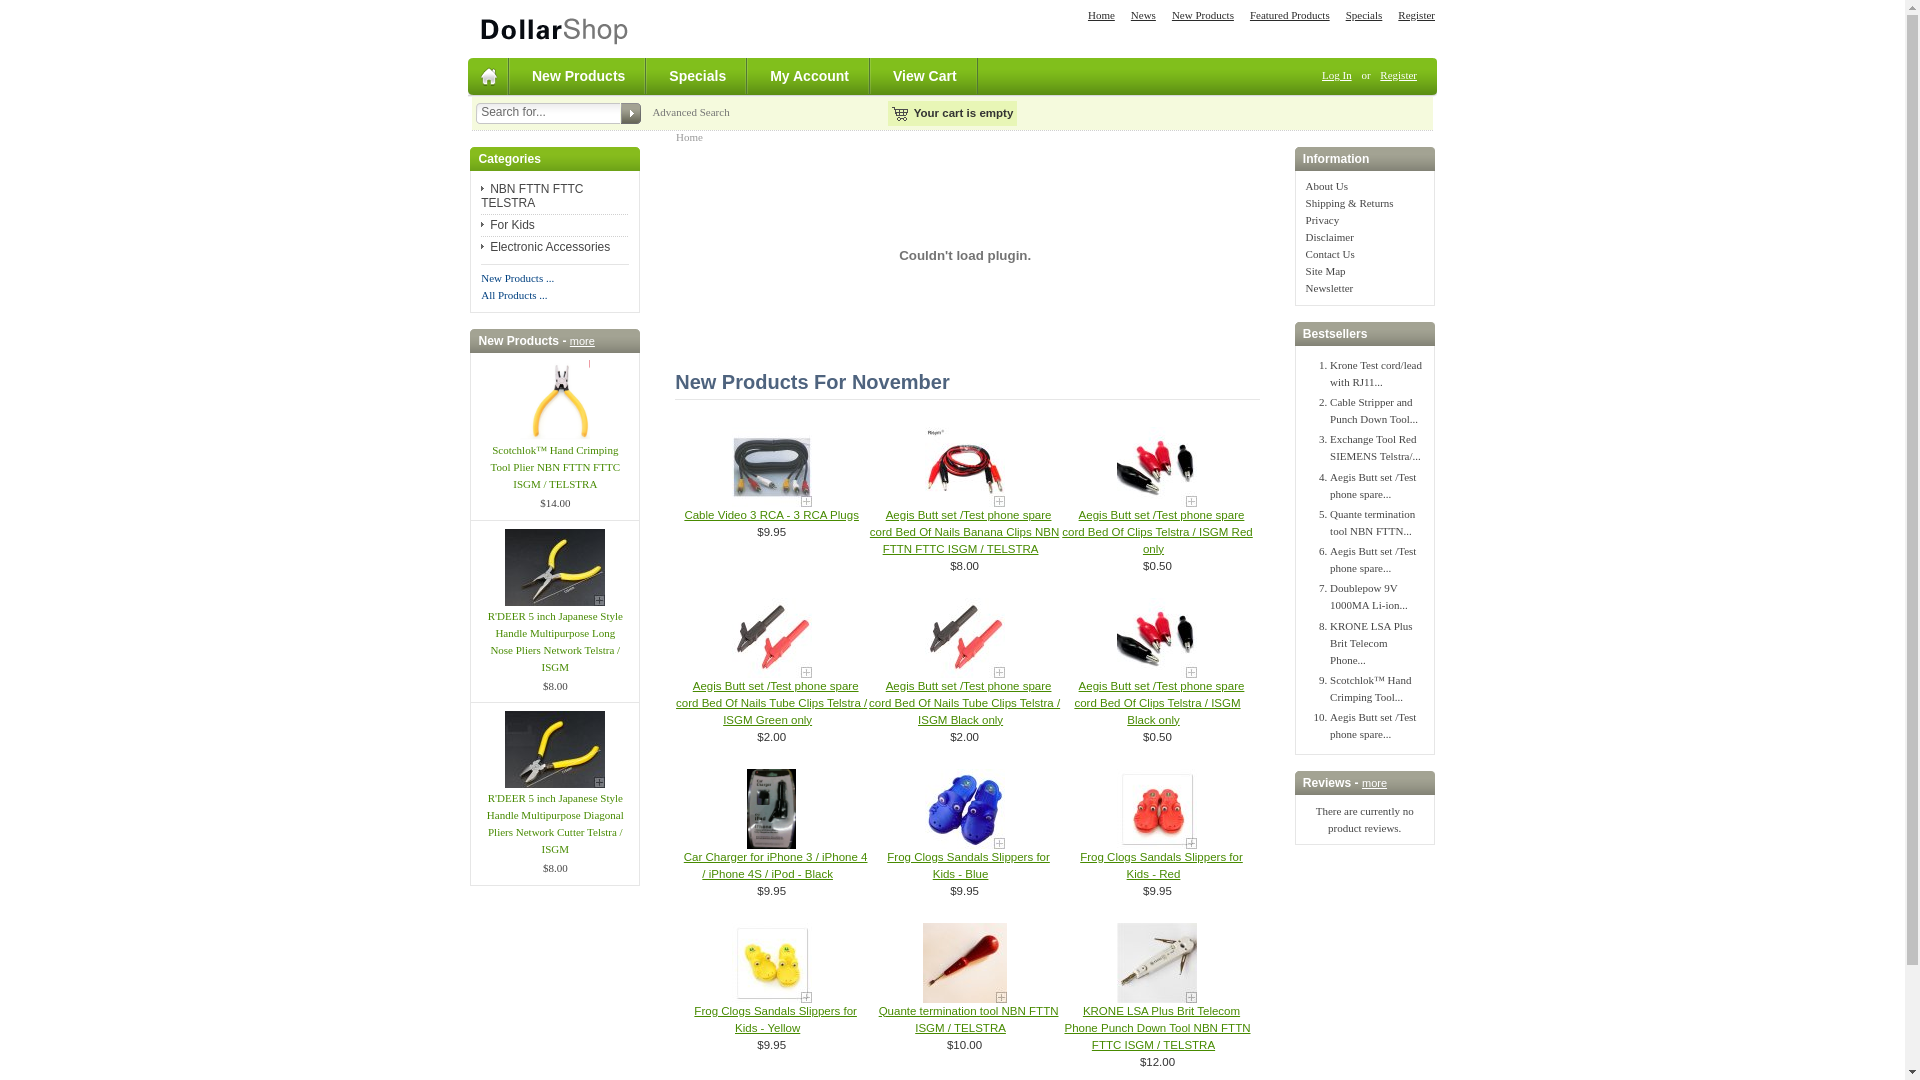 The height and width of the screenshot is (1080, 1920). Describe the element at coordinates (698, 76) in the screenshot. I see `Specials` at that location.